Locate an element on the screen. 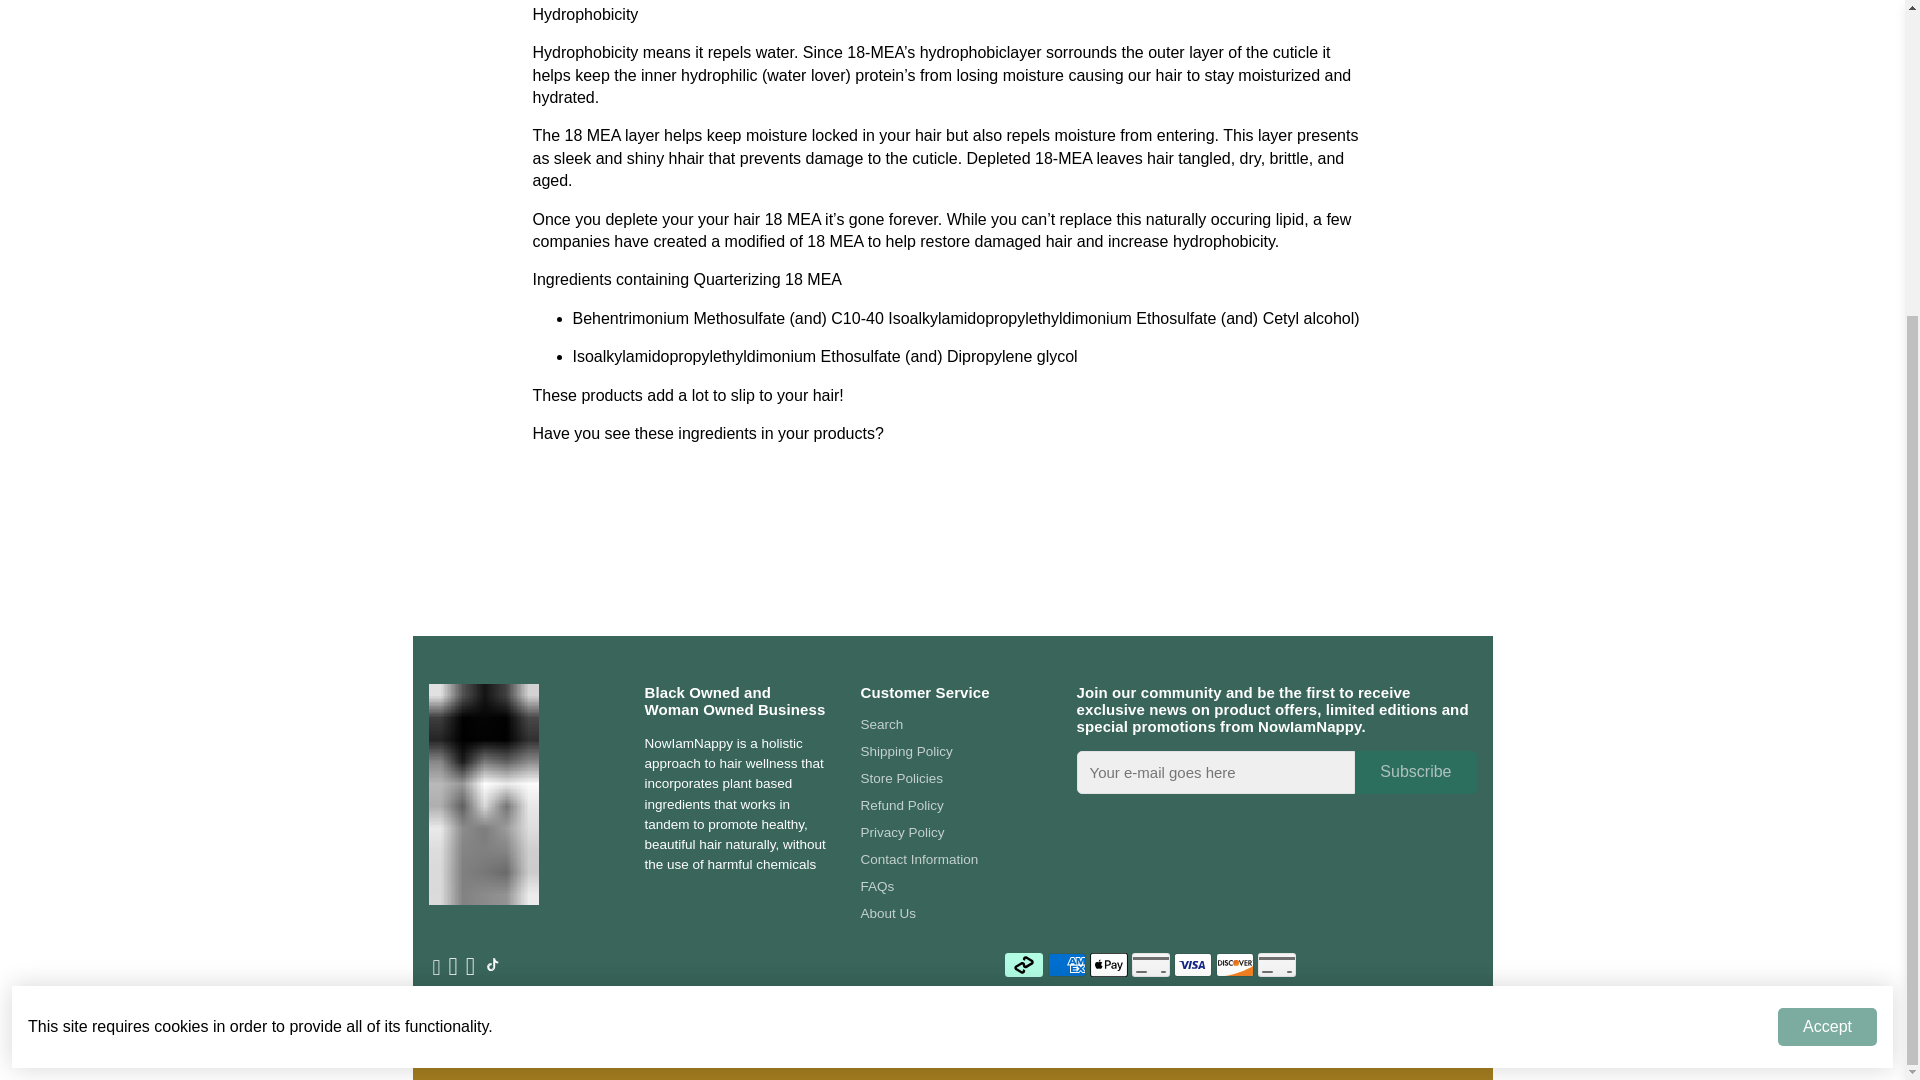  Generic is located at coordinates (1150, 964).